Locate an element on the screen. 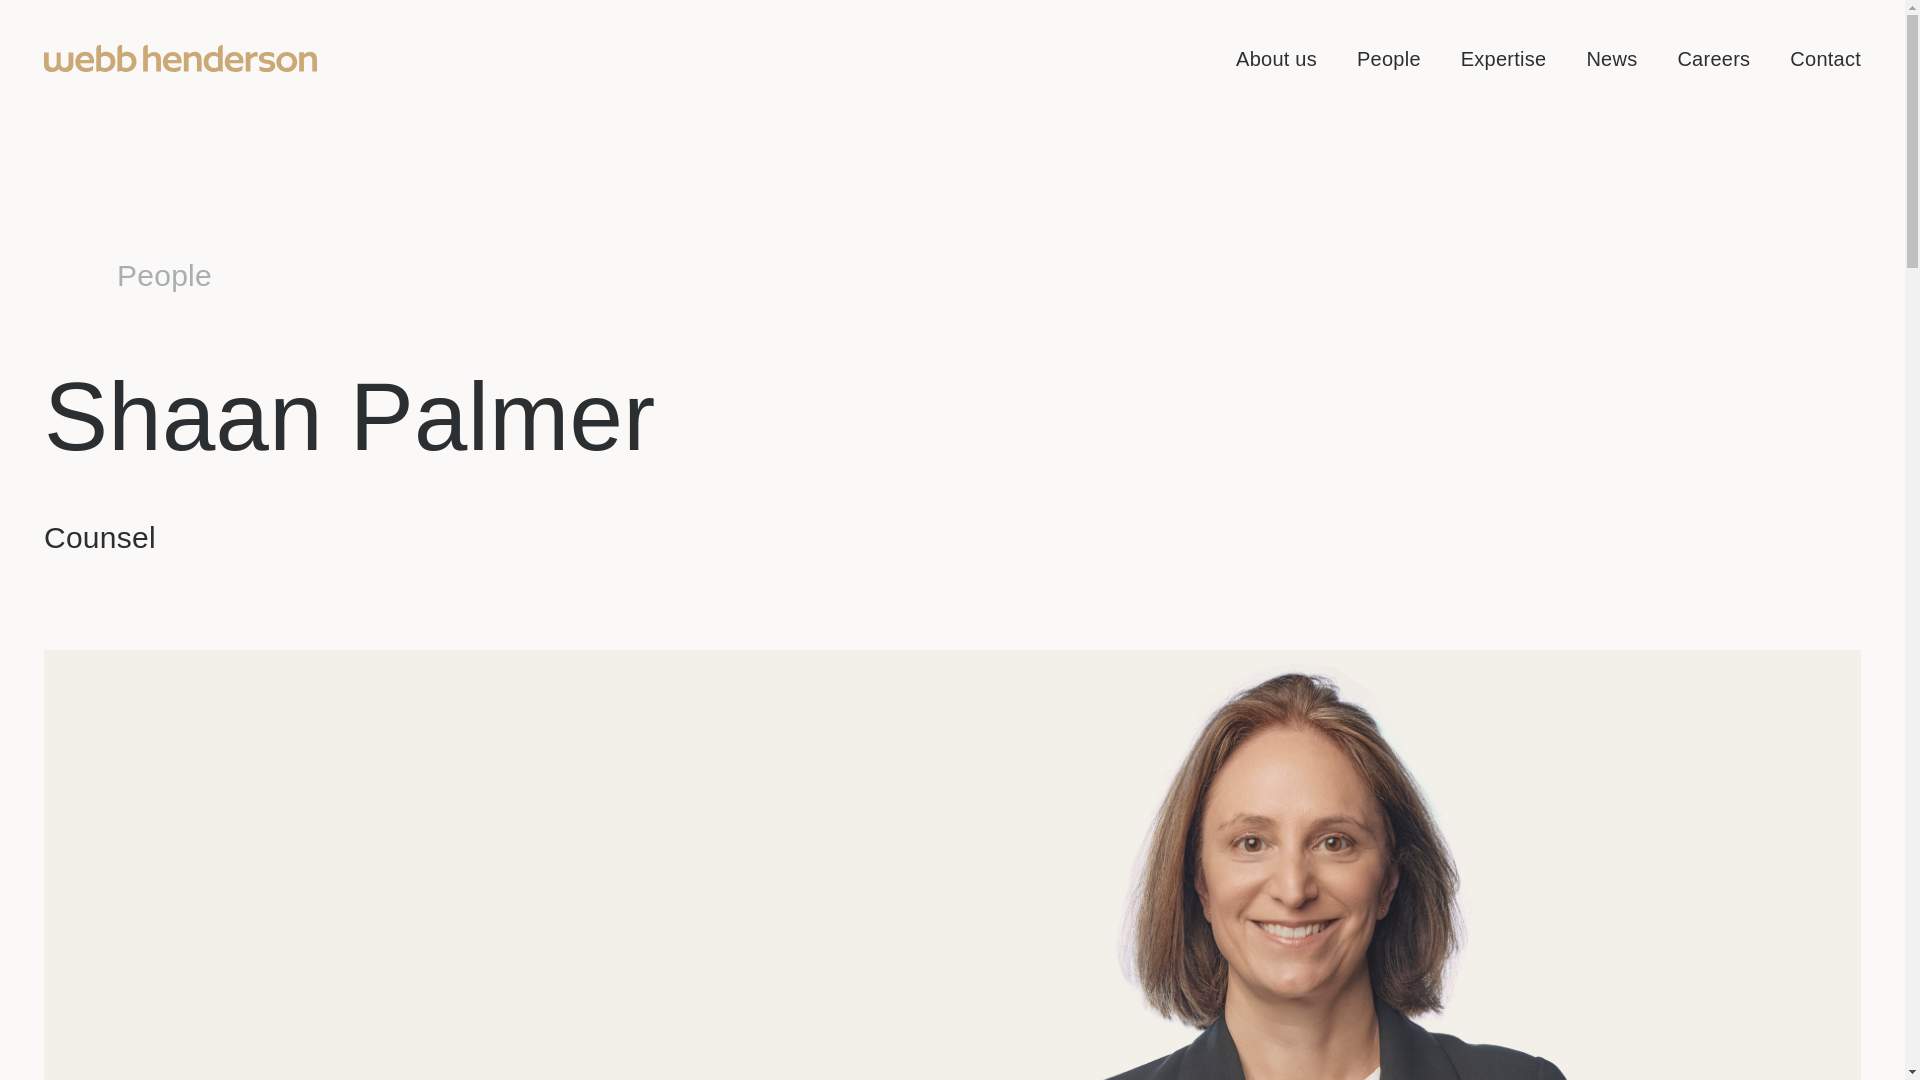 Image resolution: width=1920 pixels, height=1080 pixels. Webb Henderson is located at coordinates (180, 58).